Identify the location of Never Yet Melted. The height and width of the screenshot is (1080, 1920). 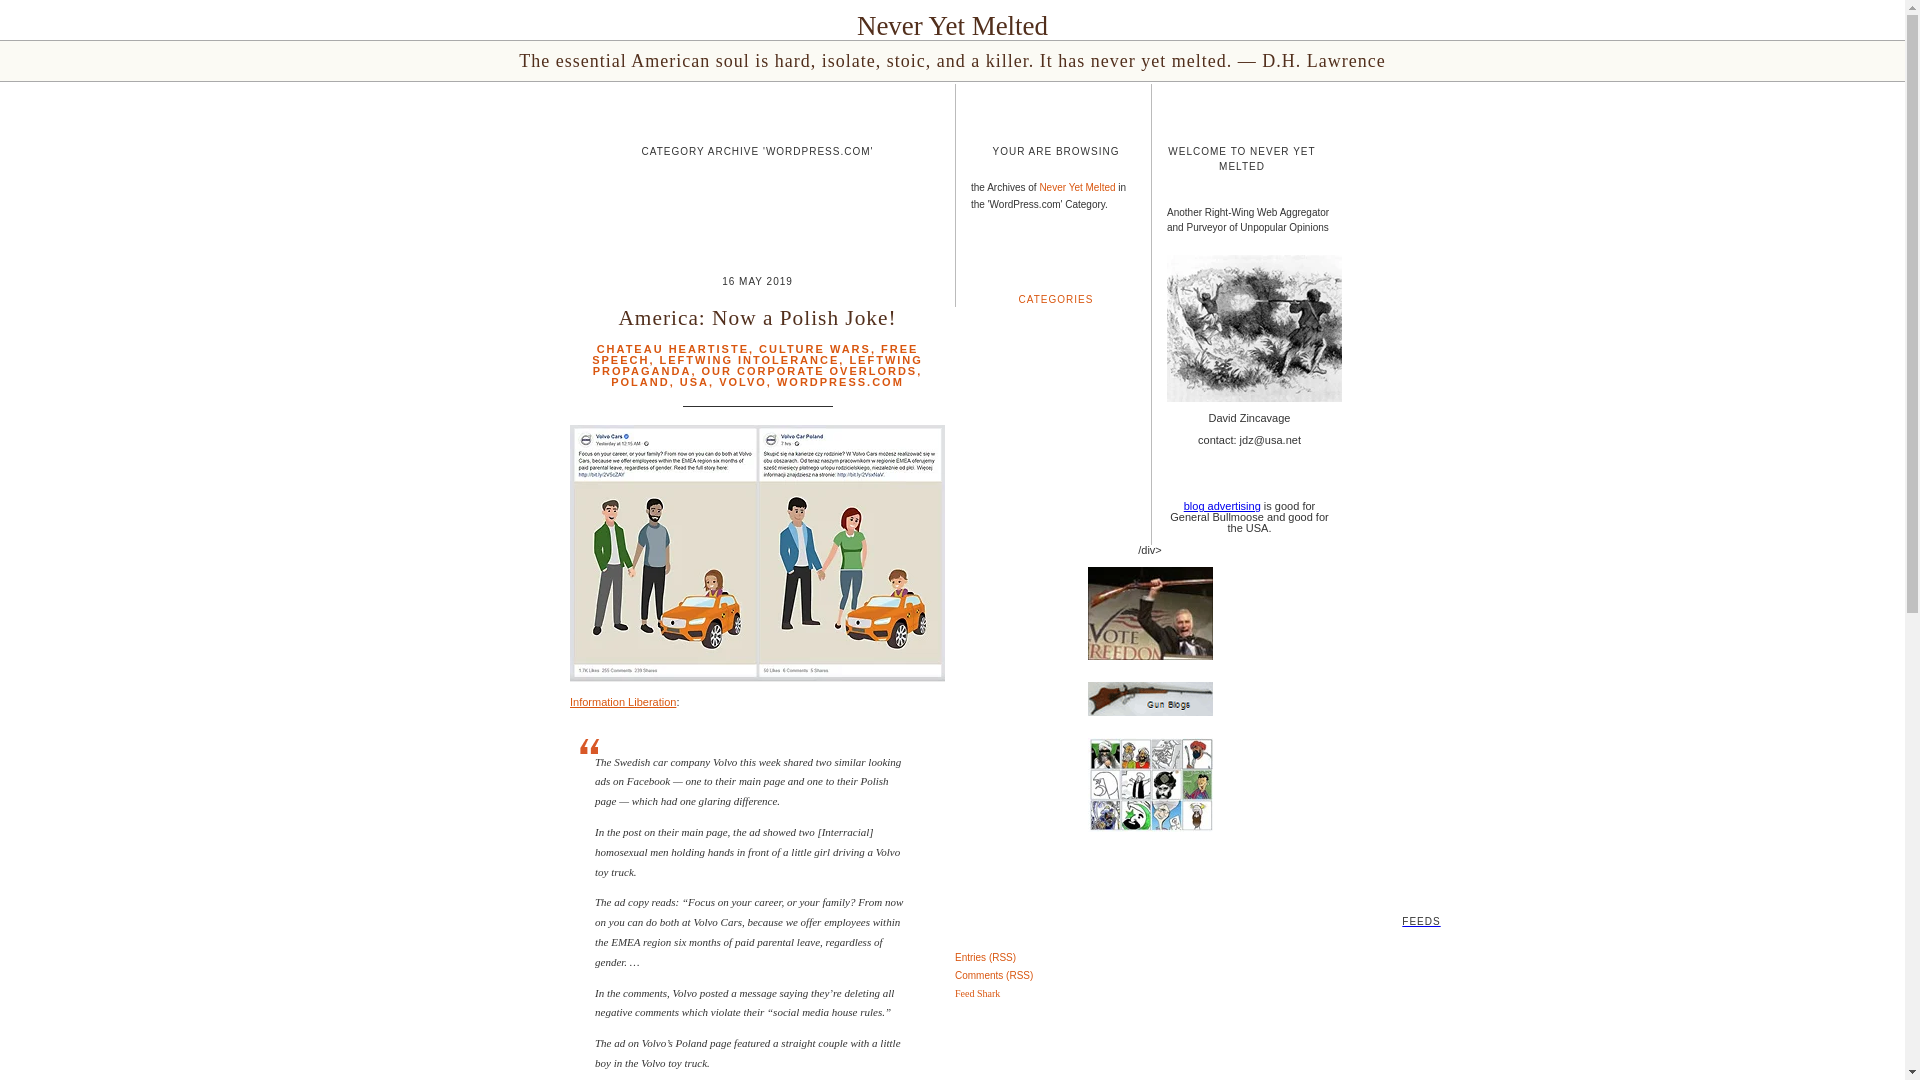
(1076, 188).